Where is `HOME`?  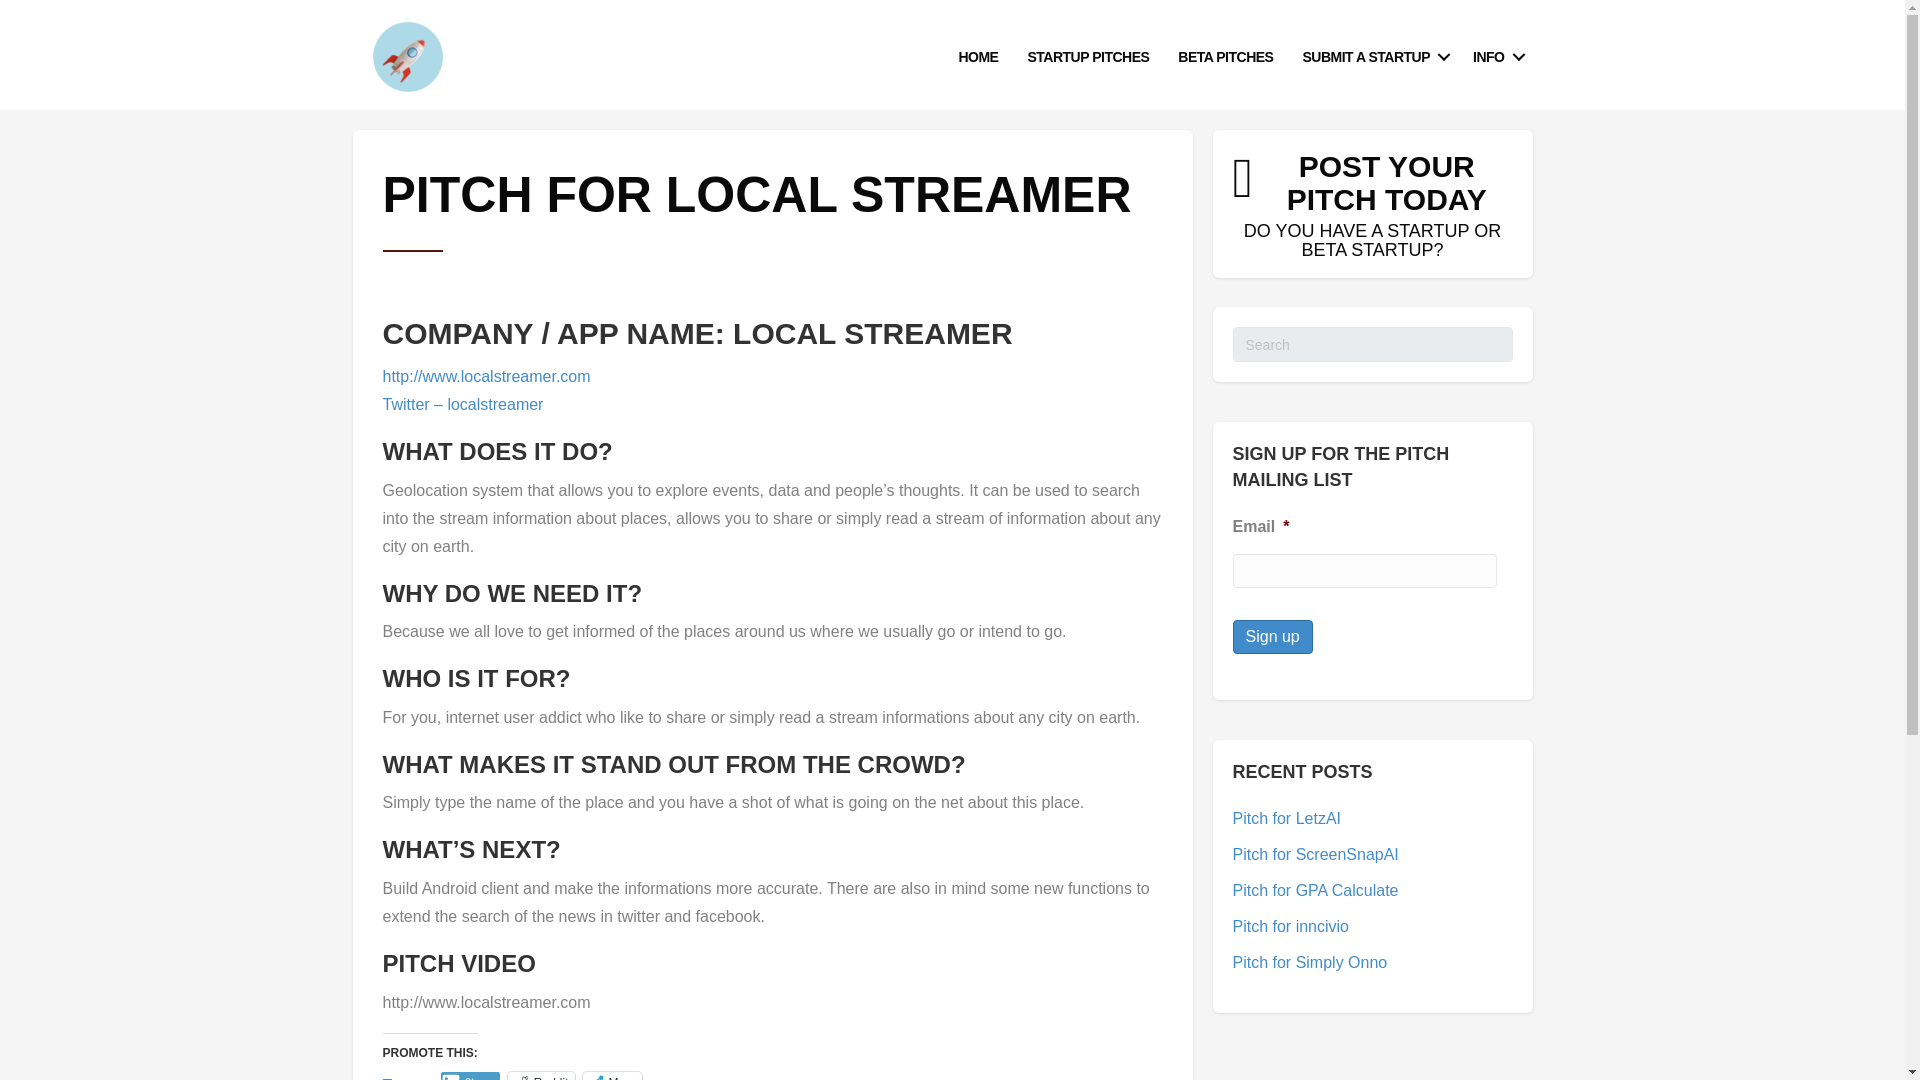 HOME is located at coordinates (1314, 854).